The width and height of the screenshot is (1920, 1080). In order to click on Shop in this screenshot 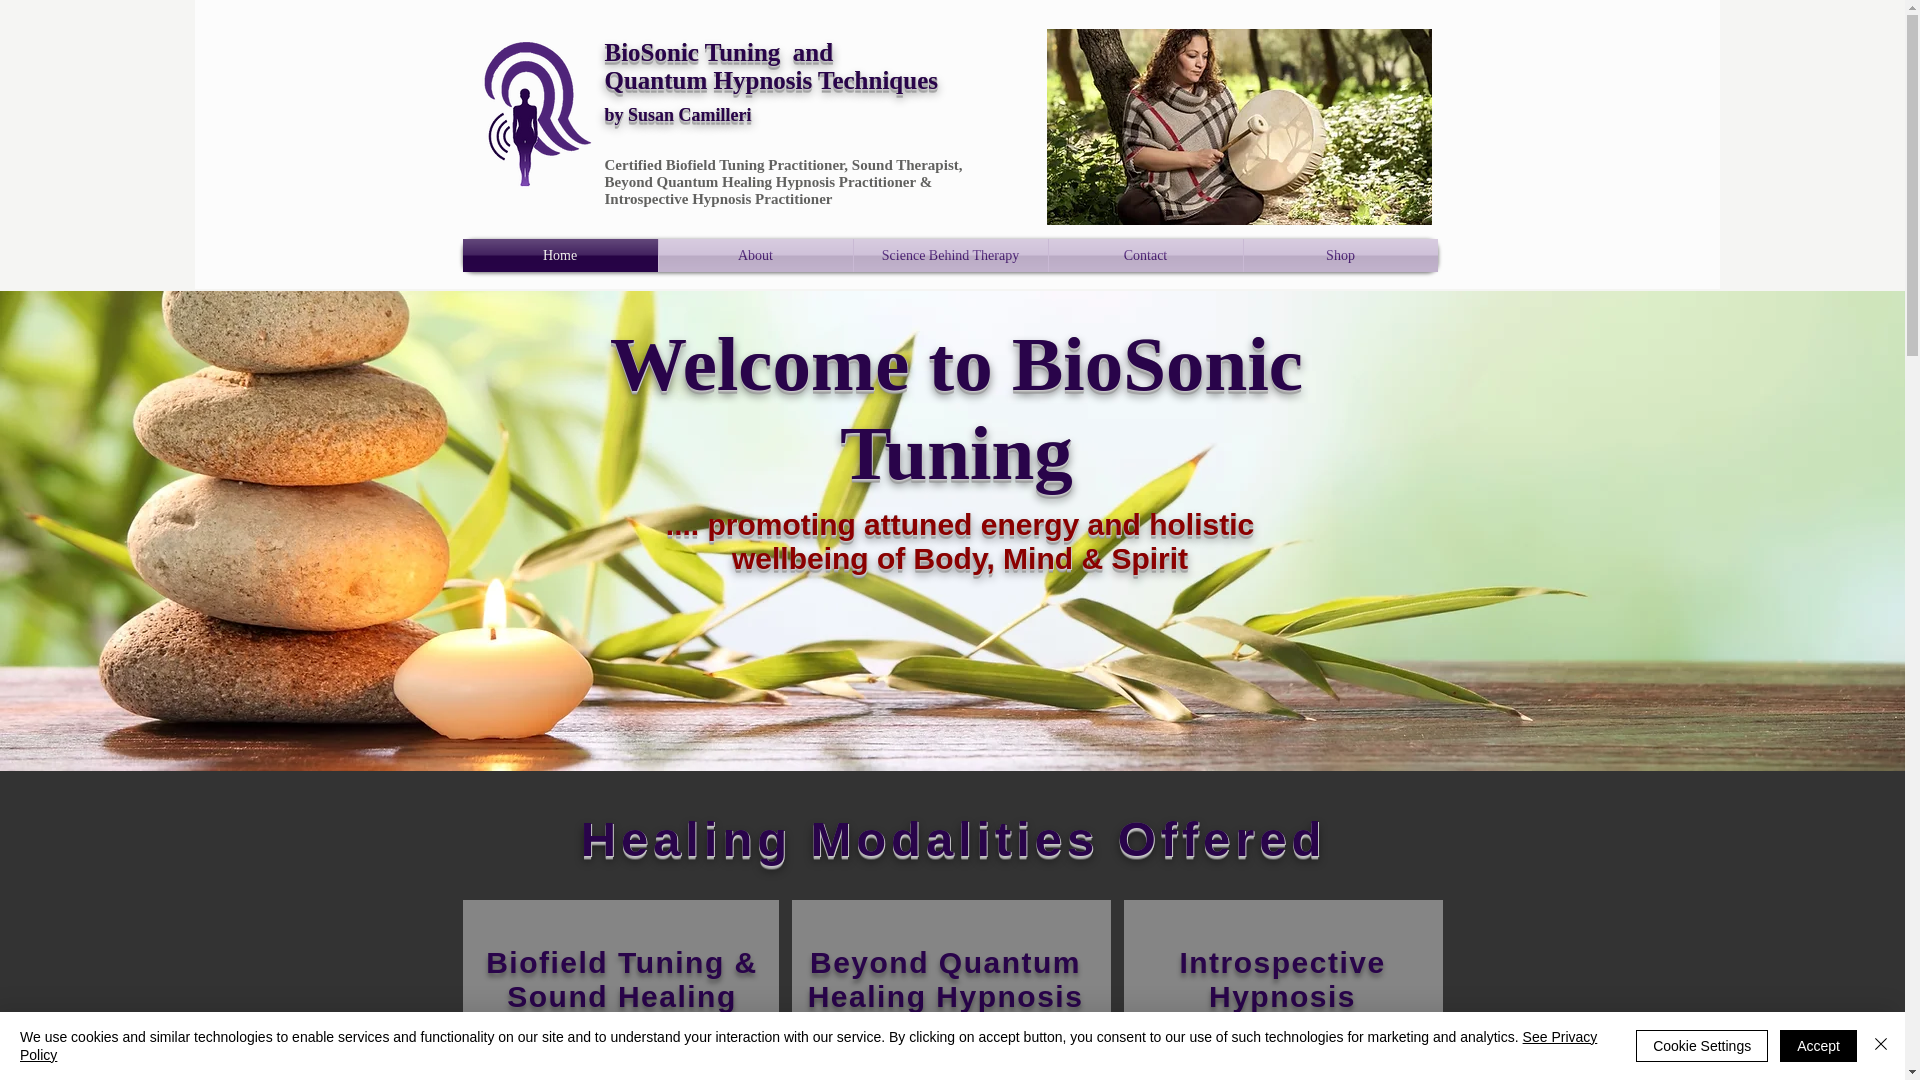, I will do `click(1341, 255)`.